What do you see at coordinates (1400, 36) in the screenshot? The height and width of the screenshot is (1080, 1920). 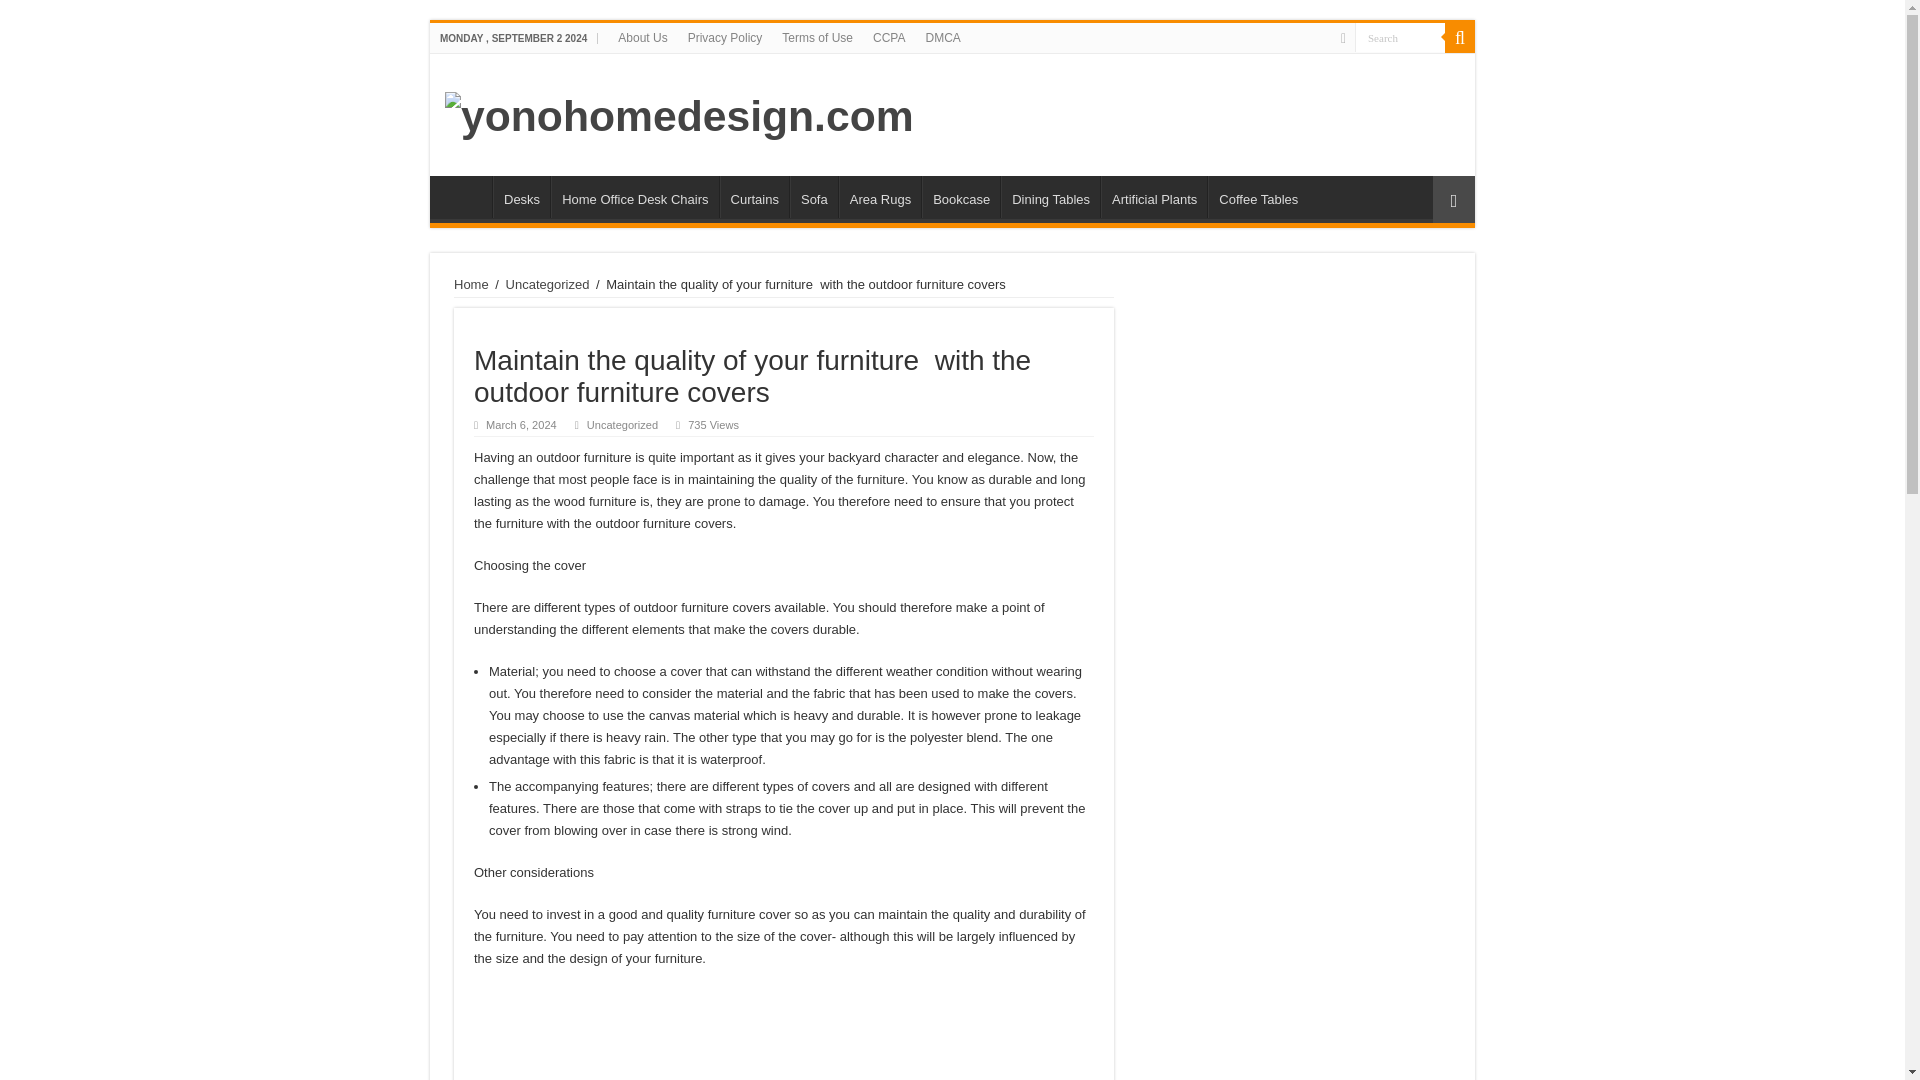 I see `Search` at bounding box center [1400, 36].